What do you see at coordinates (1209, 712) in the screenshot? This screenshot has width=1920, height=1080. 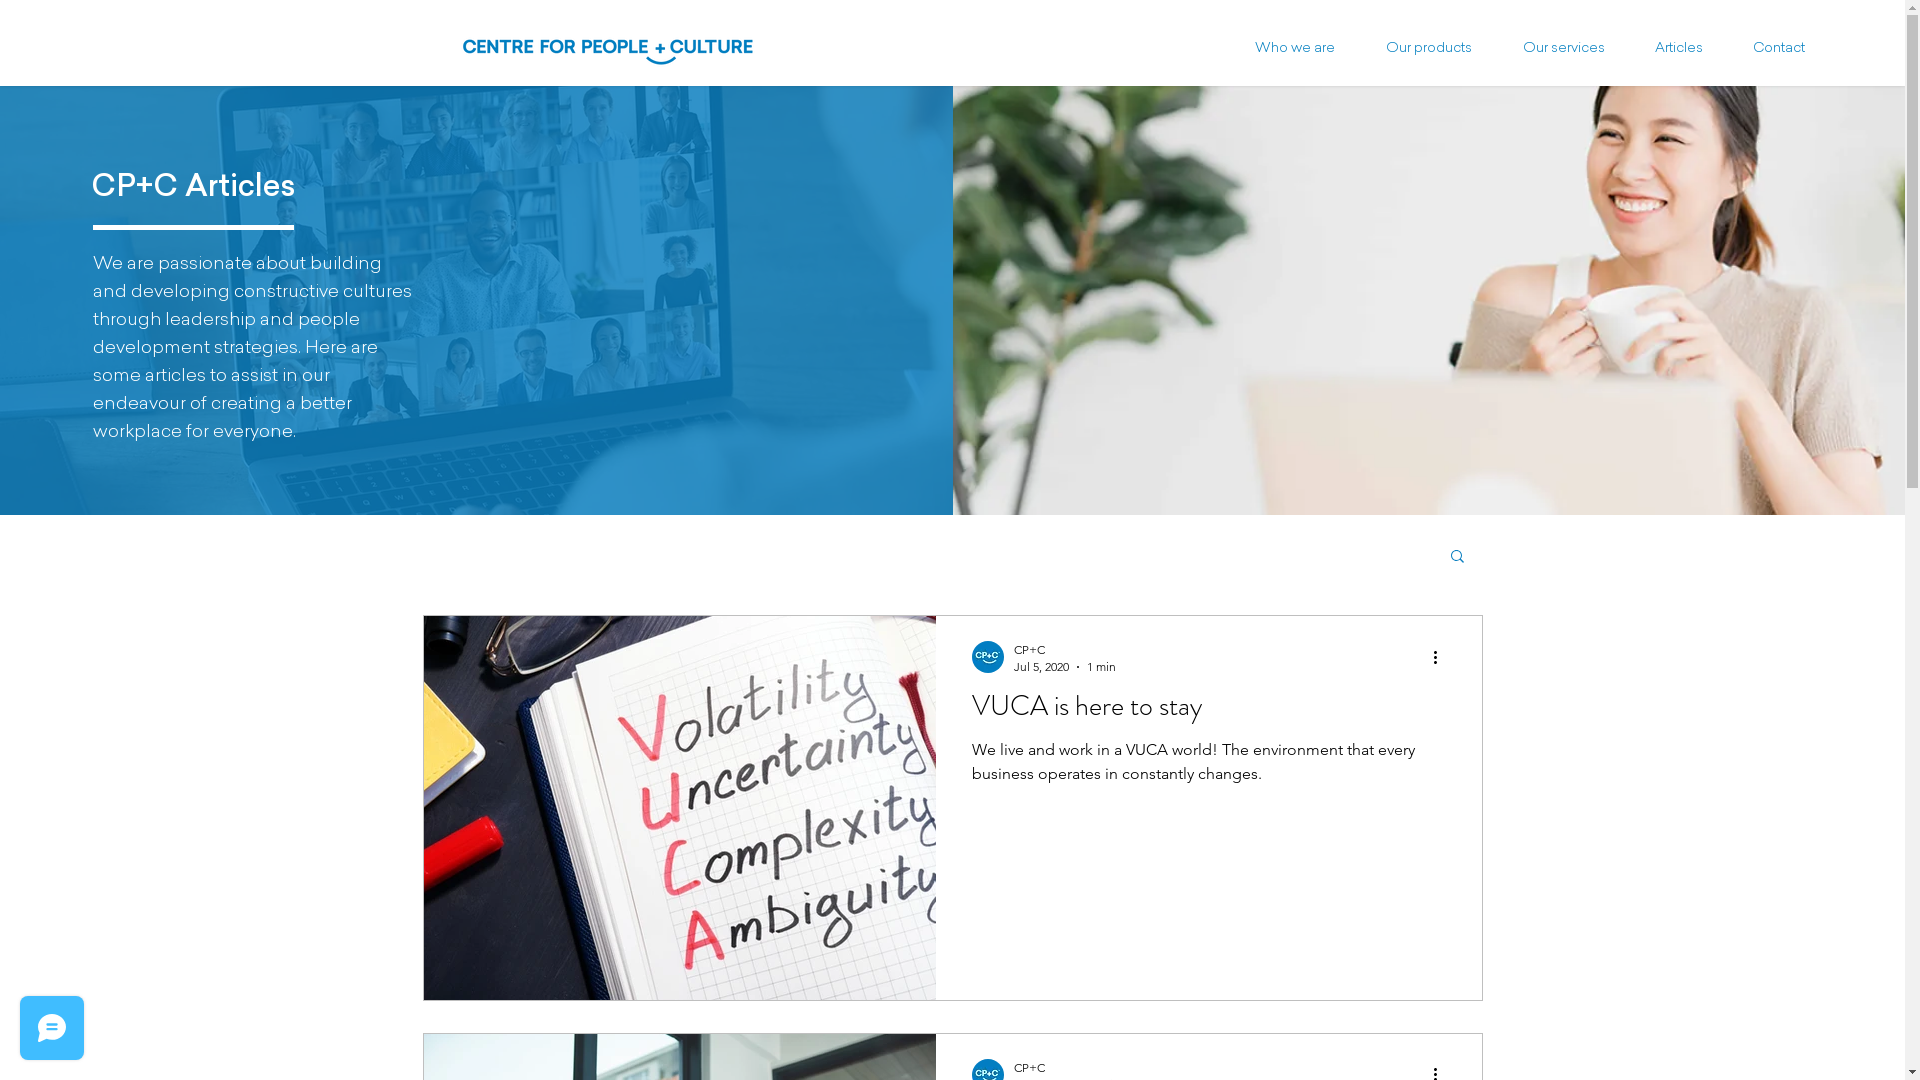 I see `VUCA is here to stay` at bounding box center [1209, 712].